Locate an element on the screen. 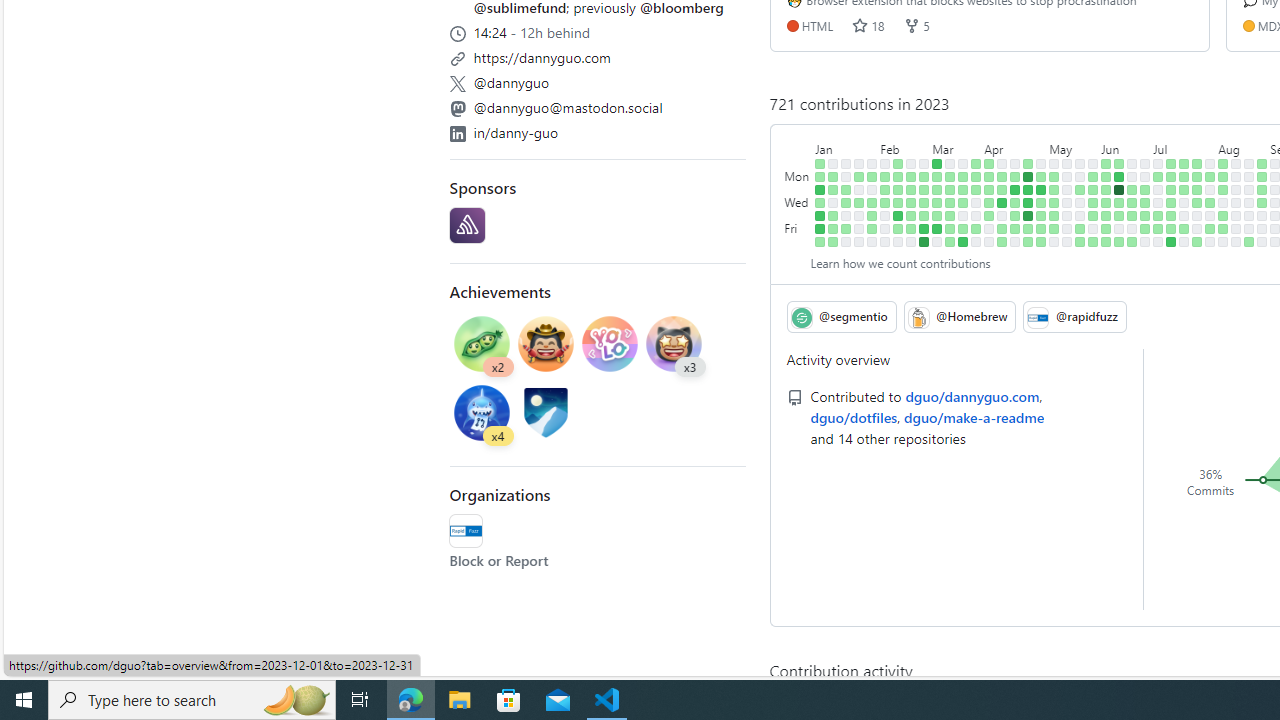 Image resolution: width=1280 pixels, height=720 pixels. 3 contributions on May 31st. is located at coordinates (1094, 202).